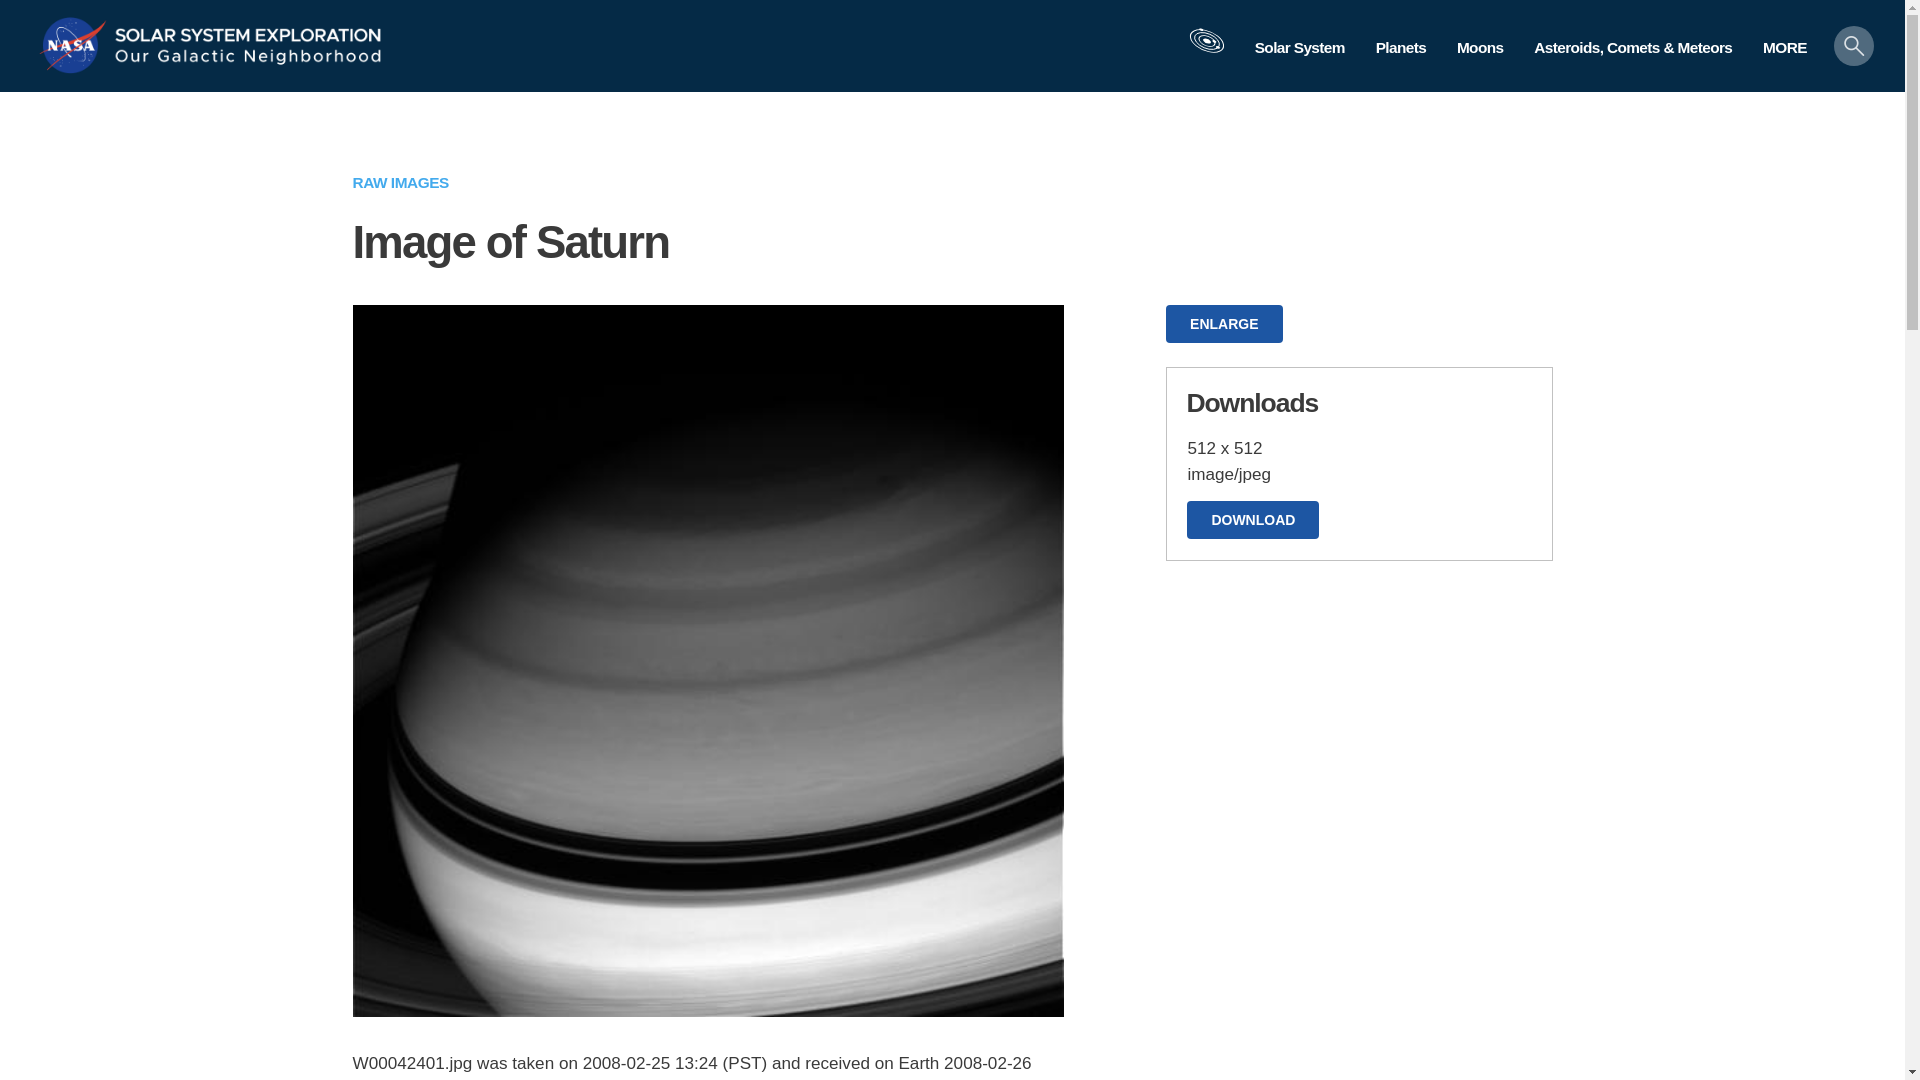 The height and width of the screenshot is (1080, 1920). I want to click on Home, so click(248, 60).